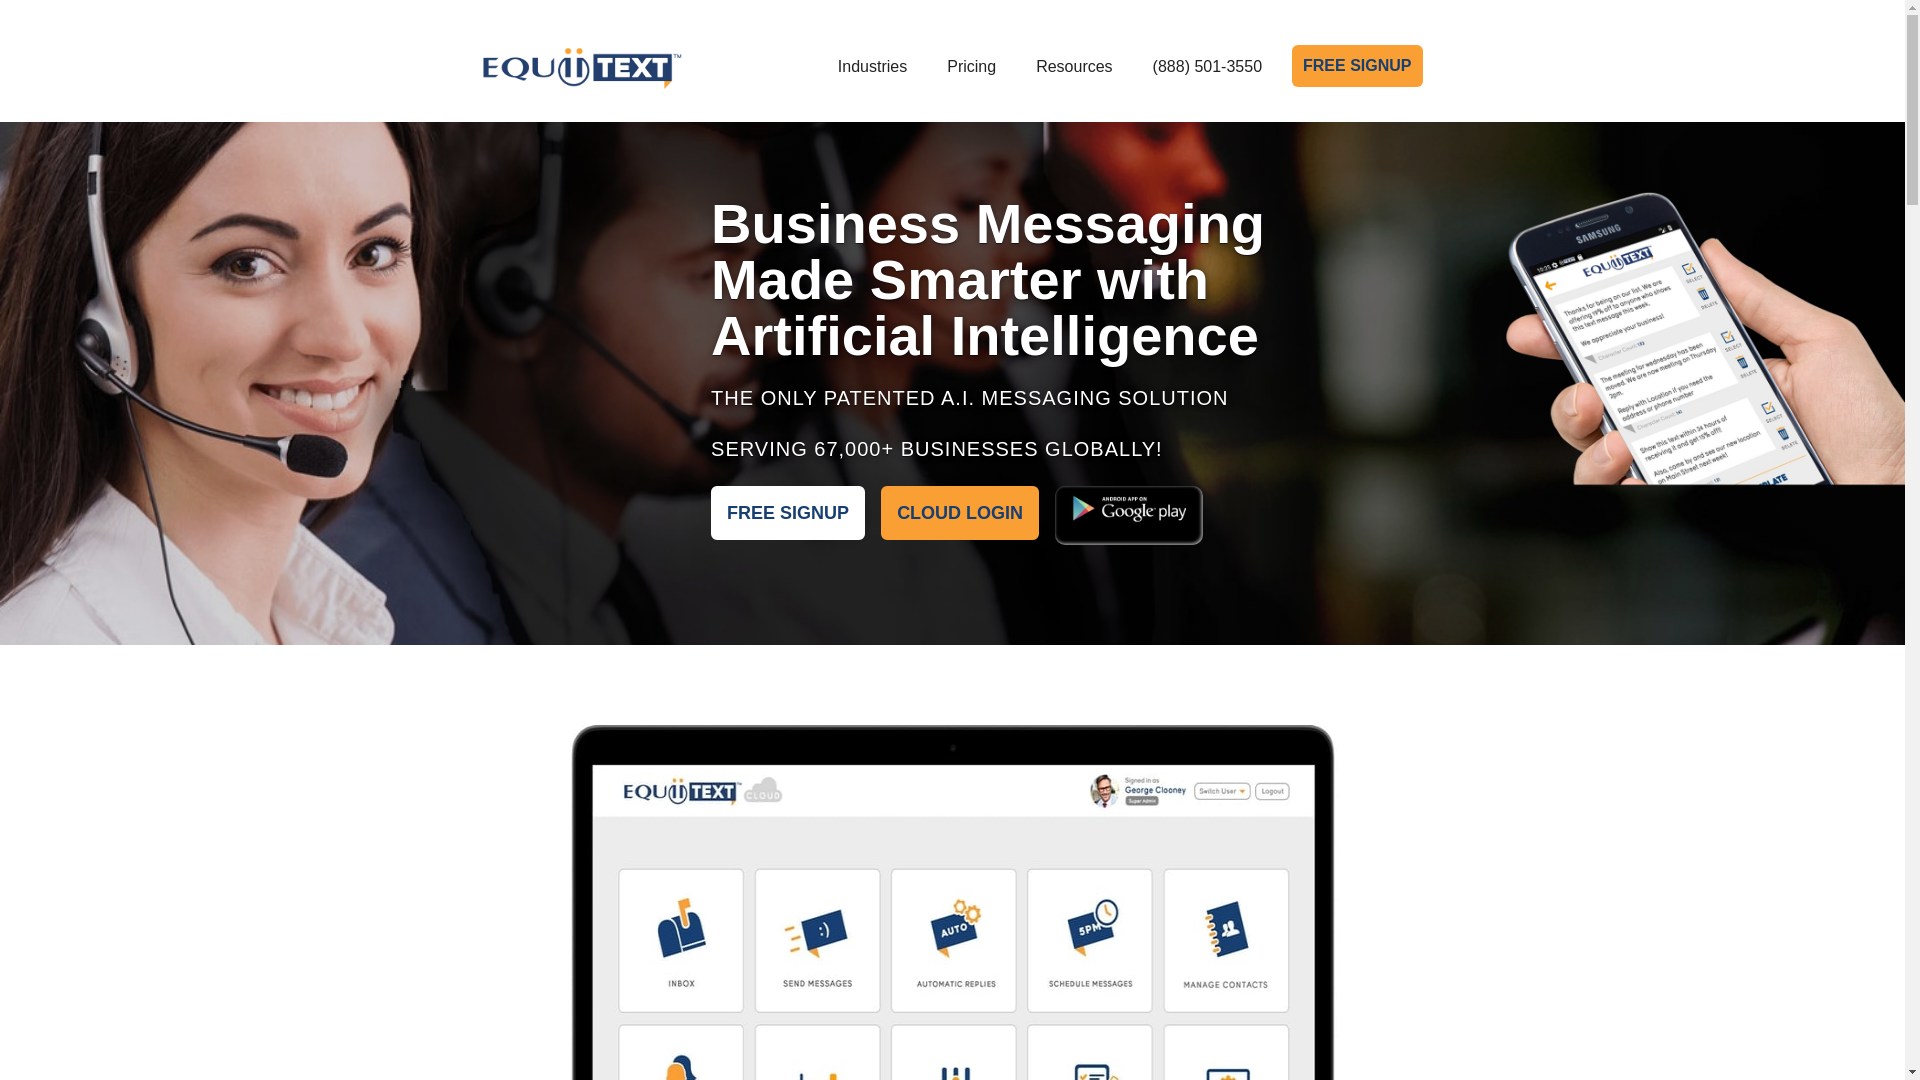 Image resolution: width=1920 pixels, height=1080 pixels. What do you see at coordinates (960, 513) in the screenshot?
I see `CLOUD LOGIN` at bounding box center [960, 513].